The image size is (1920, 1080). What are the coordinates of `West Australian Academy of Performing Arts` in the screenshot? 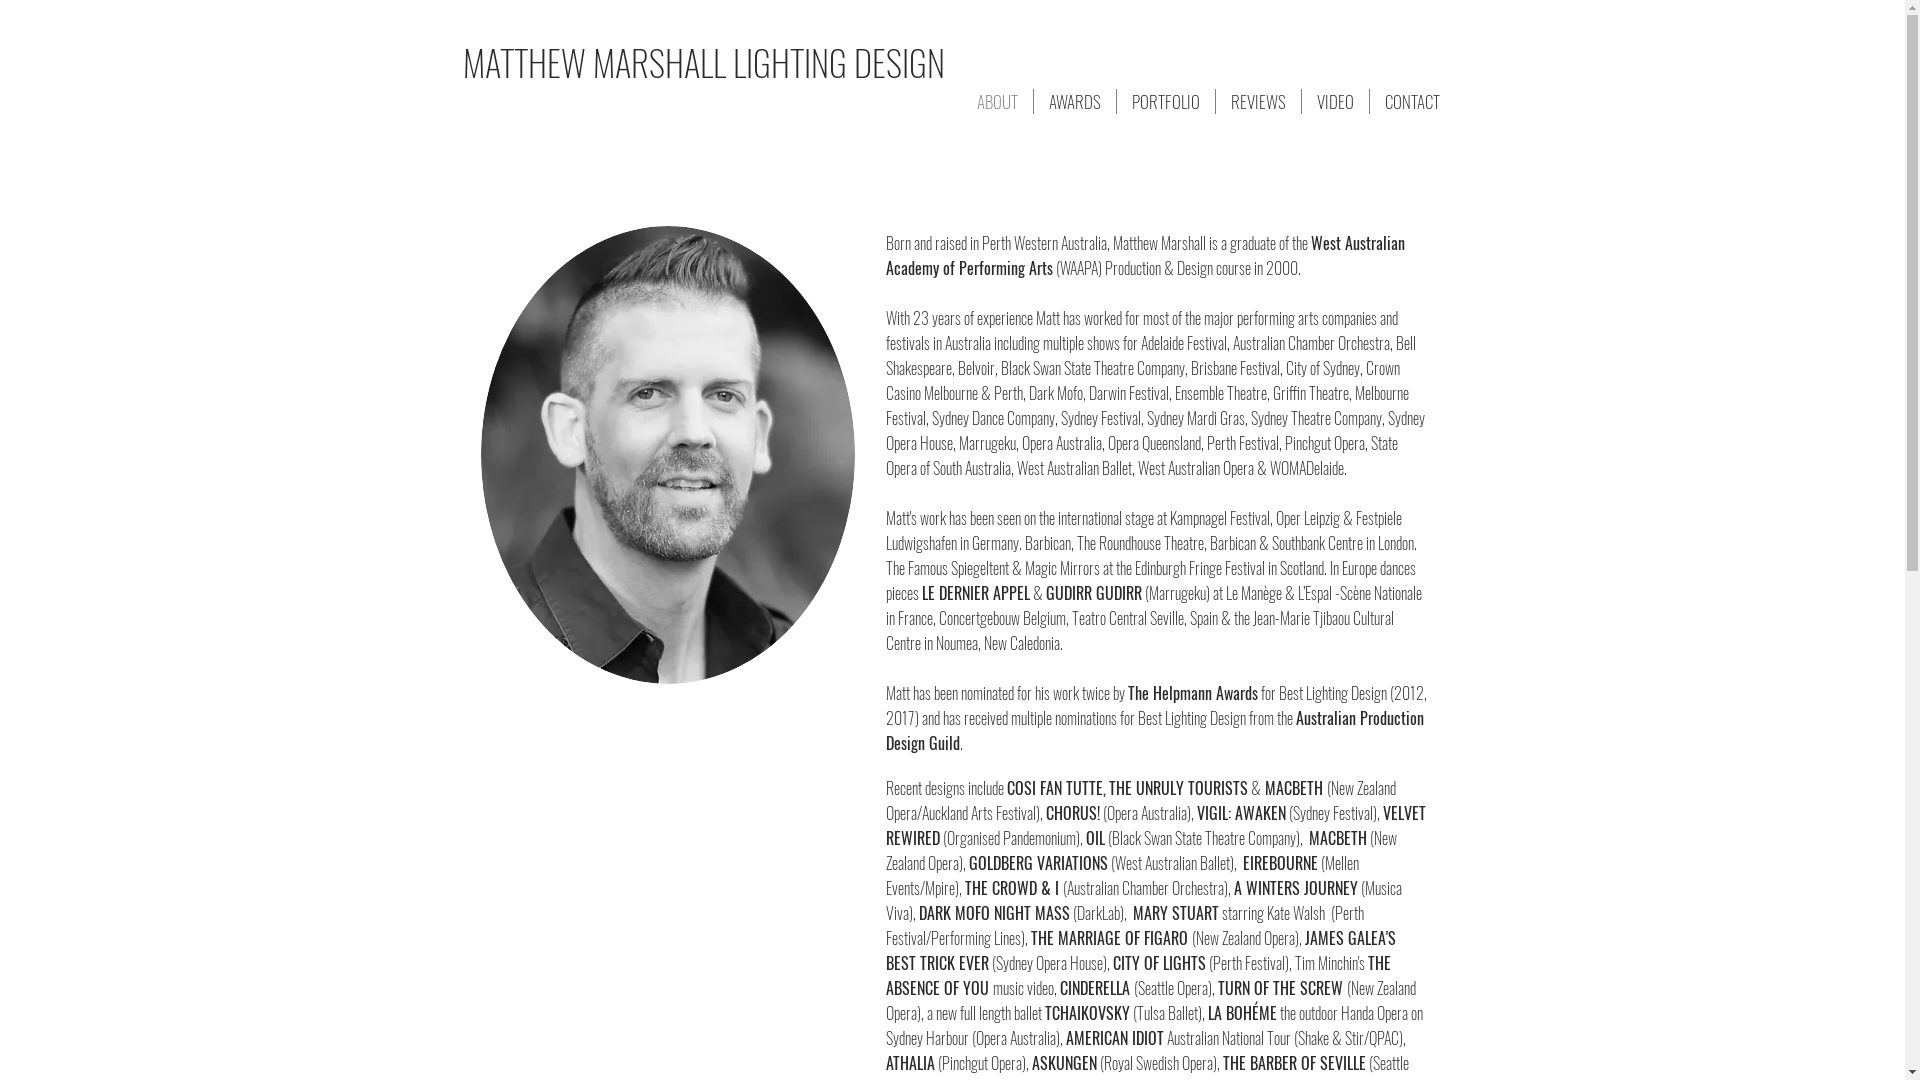 It's located at (1146, 256).